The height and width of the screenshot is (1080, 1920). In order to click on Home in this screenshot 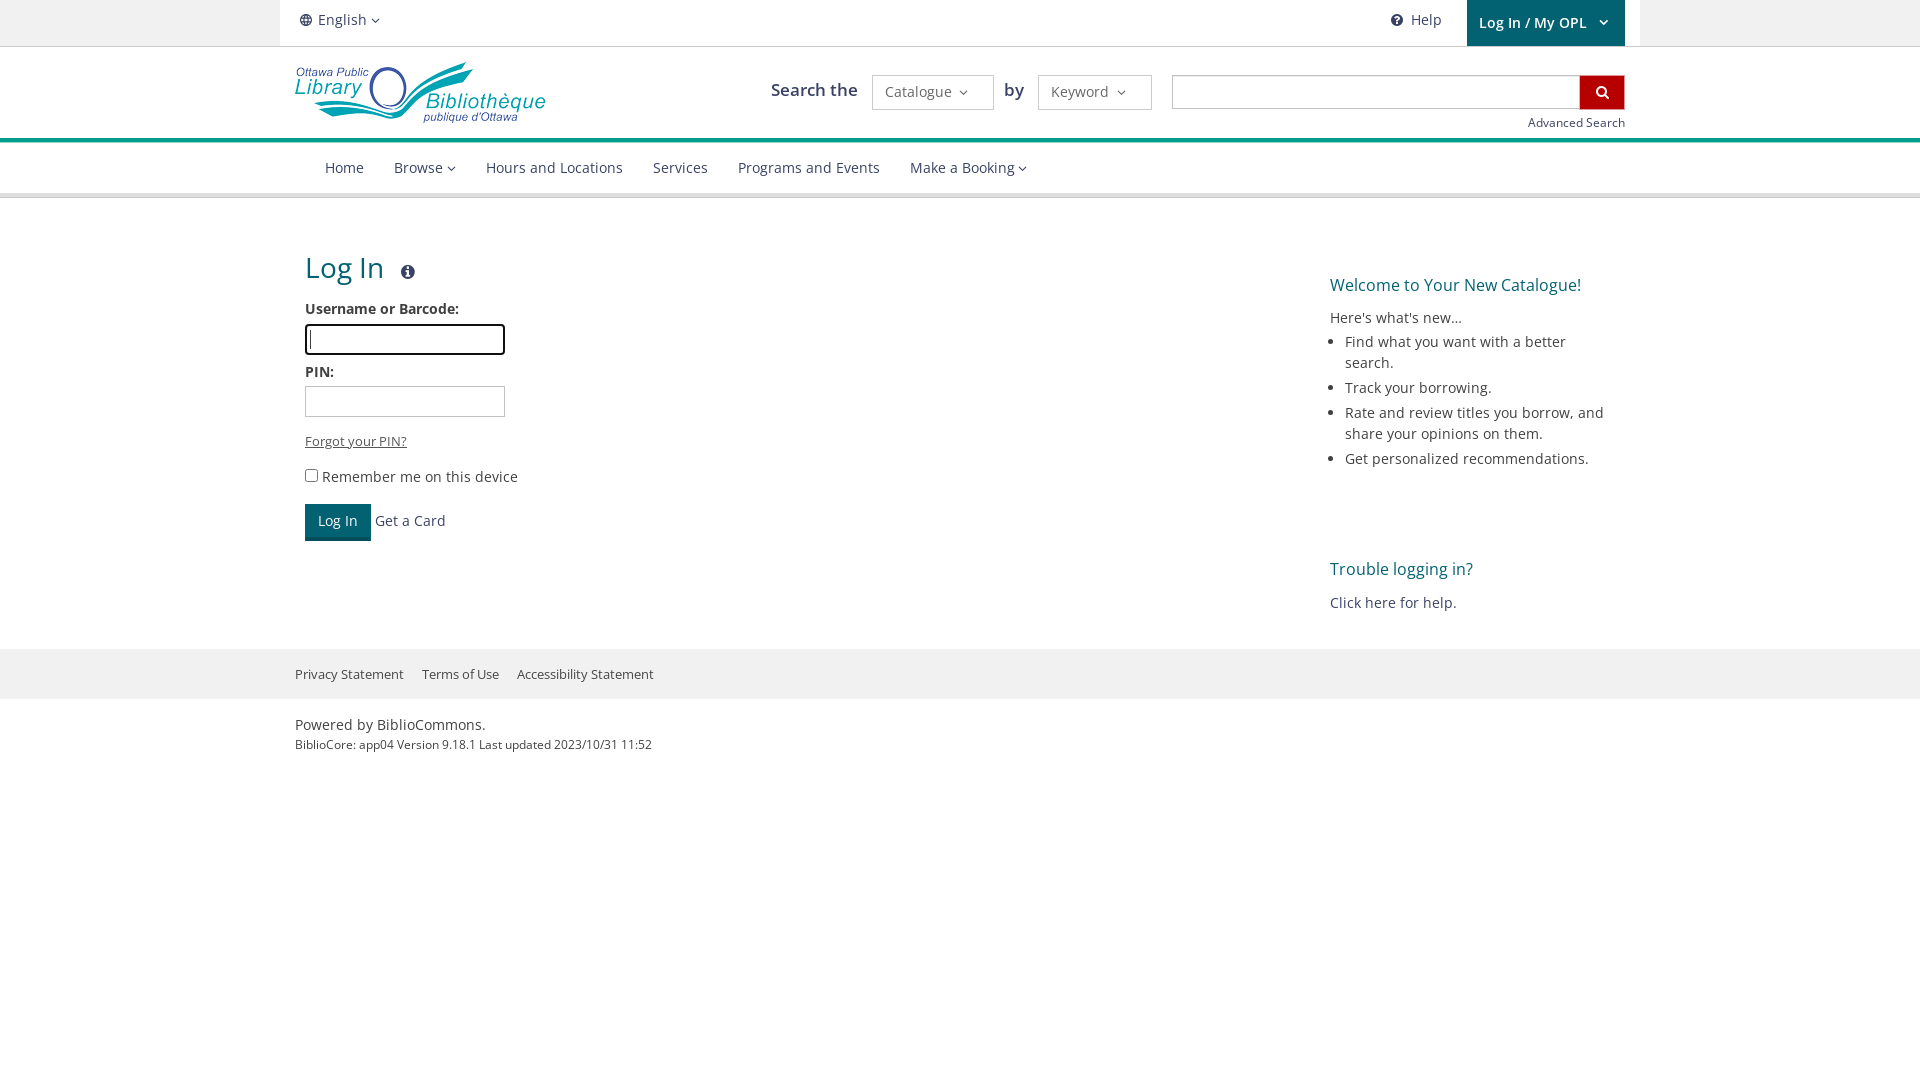, I will do `click(344, 168)`.